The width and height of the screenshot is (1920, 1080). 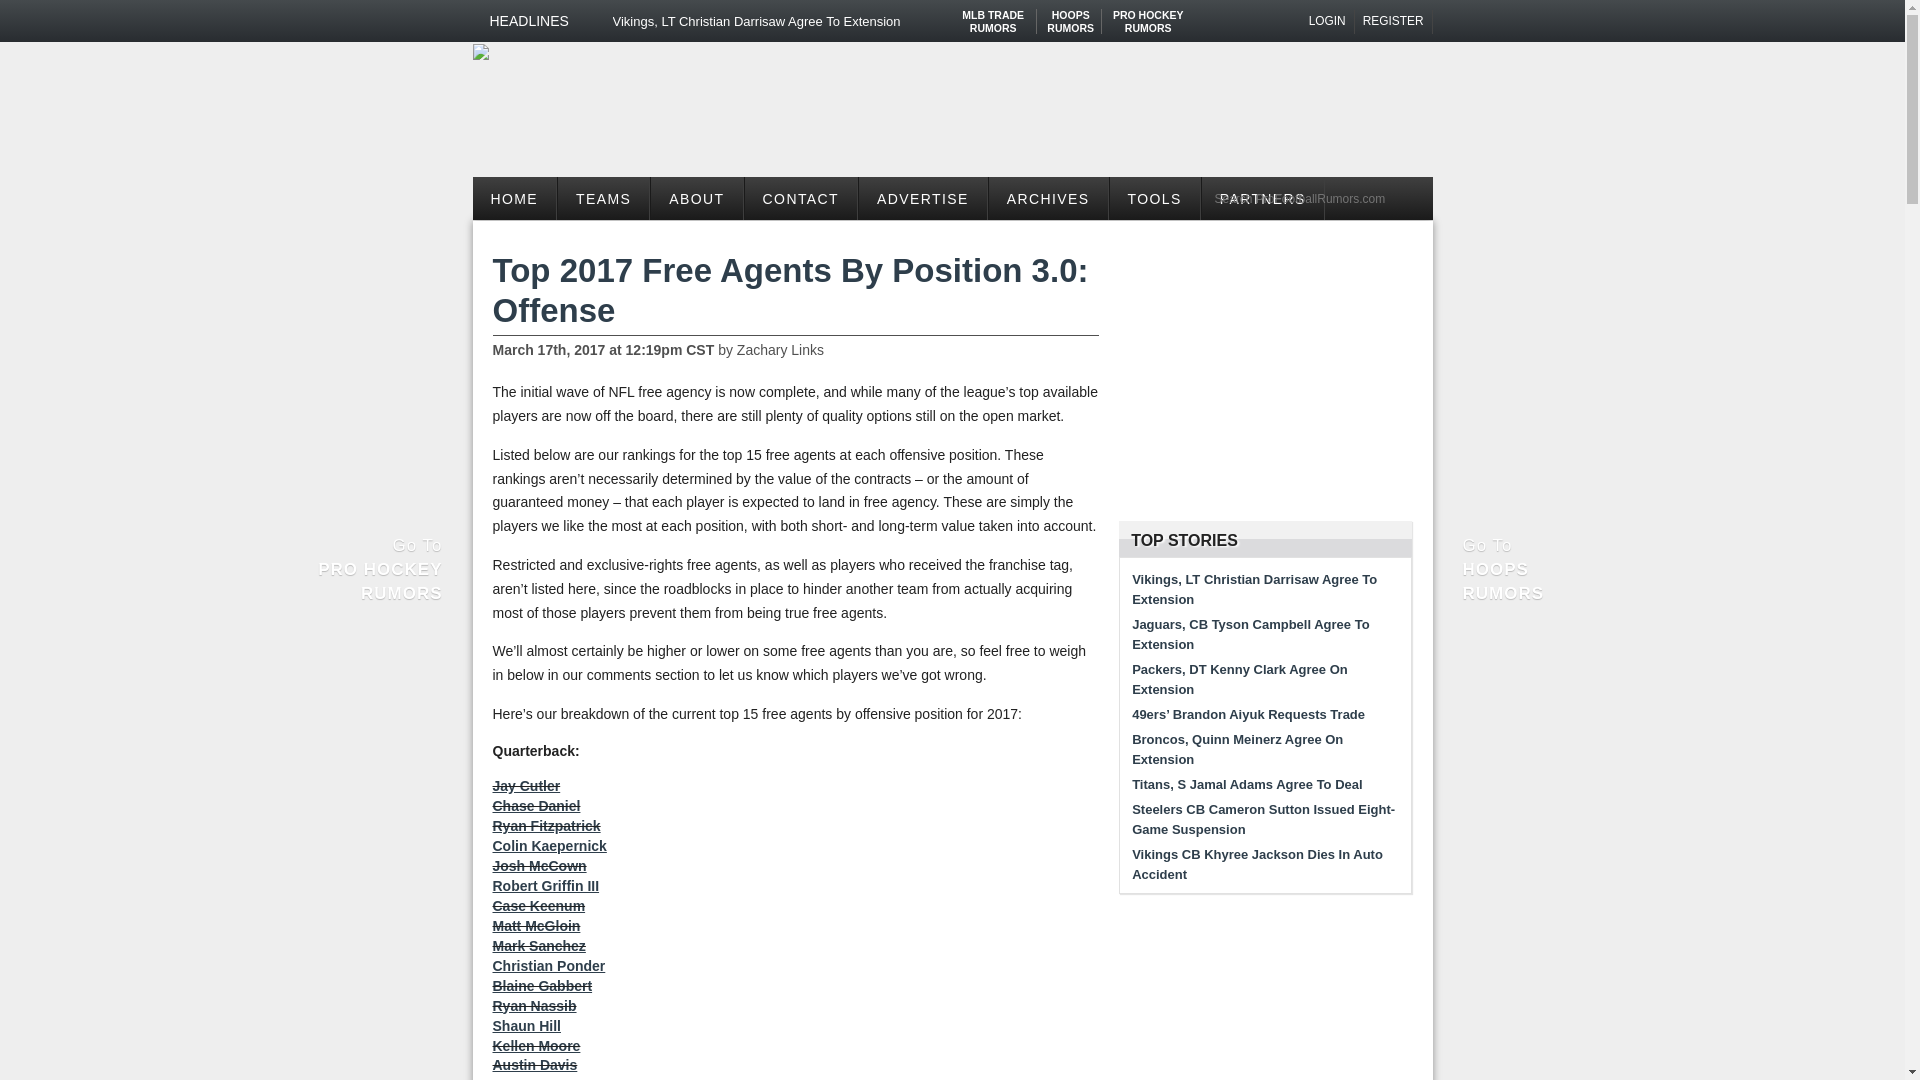 I want to click on TEAMS, so click(x=1394, y=21).